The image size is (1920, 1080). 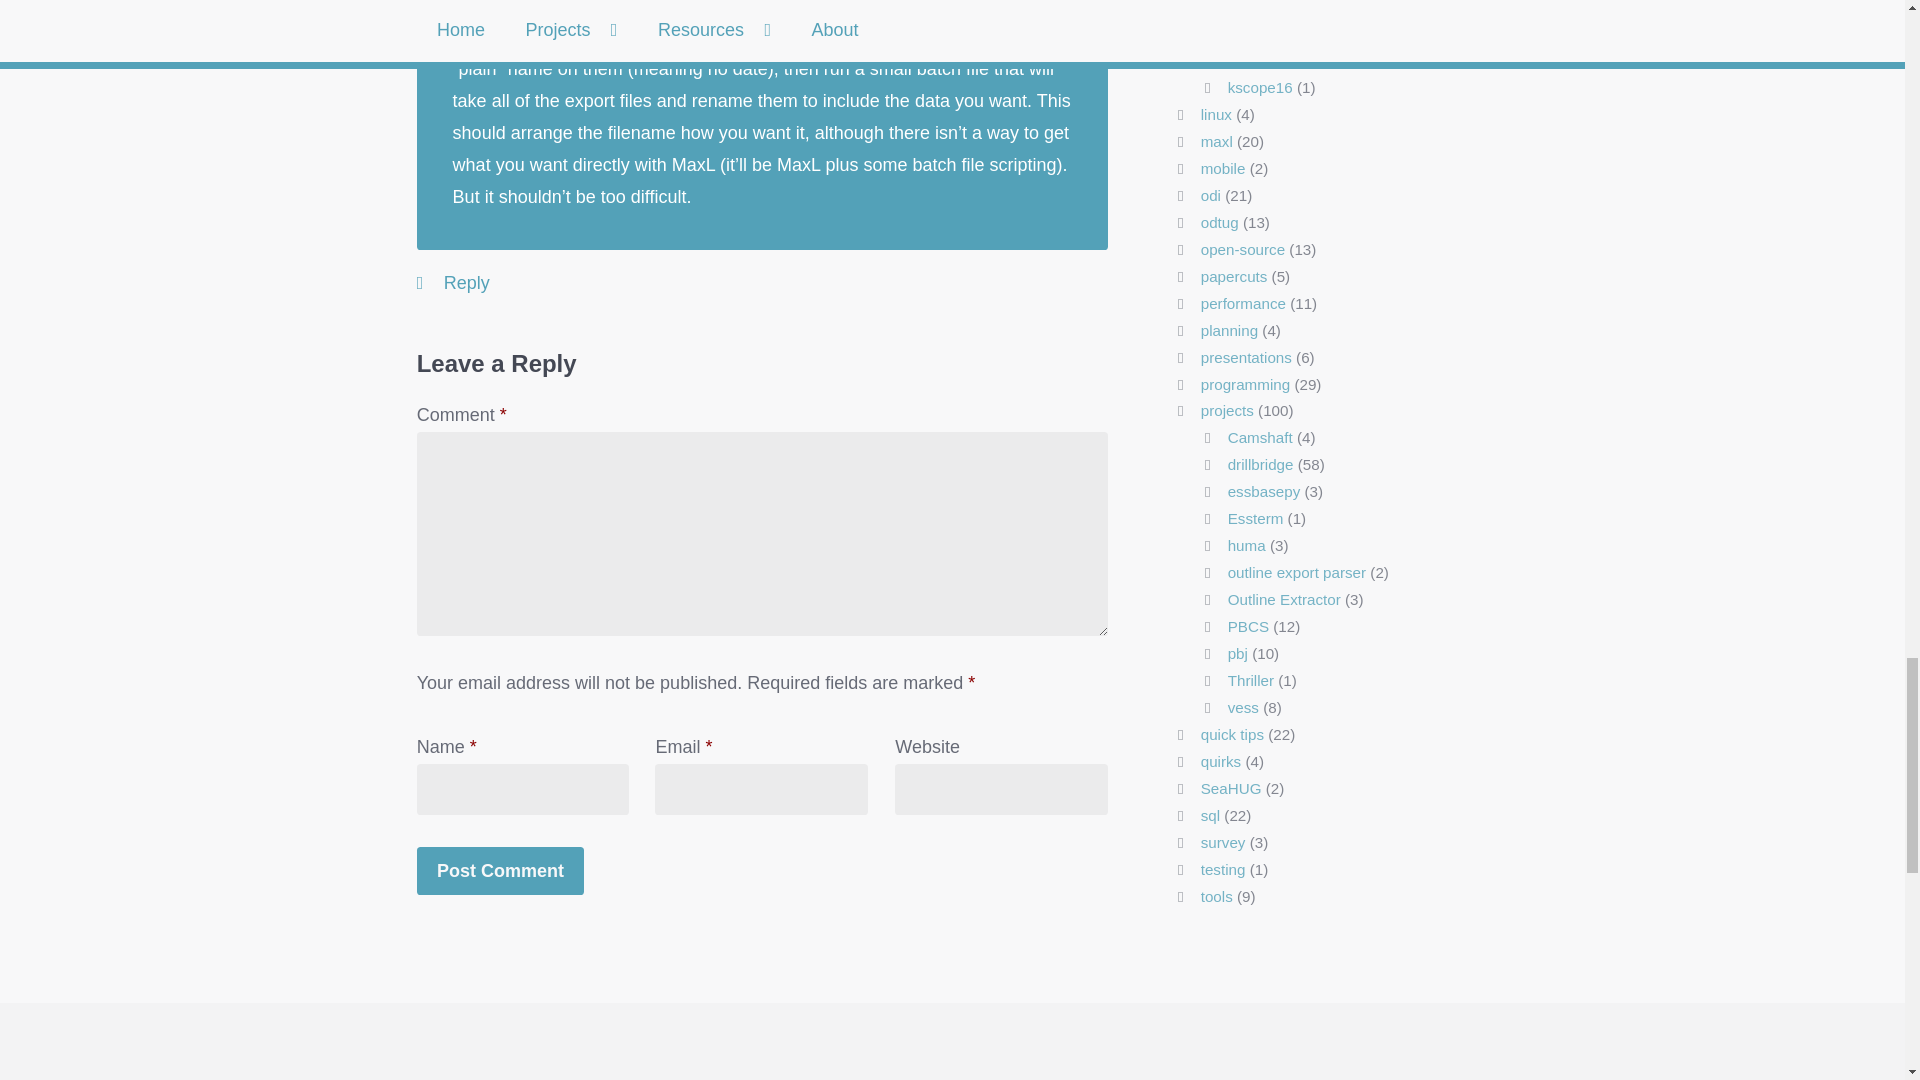 What do you see at coordinates (500, 870) in the screenshot?
I see `Post Comment` at bounding box center [500, 870].